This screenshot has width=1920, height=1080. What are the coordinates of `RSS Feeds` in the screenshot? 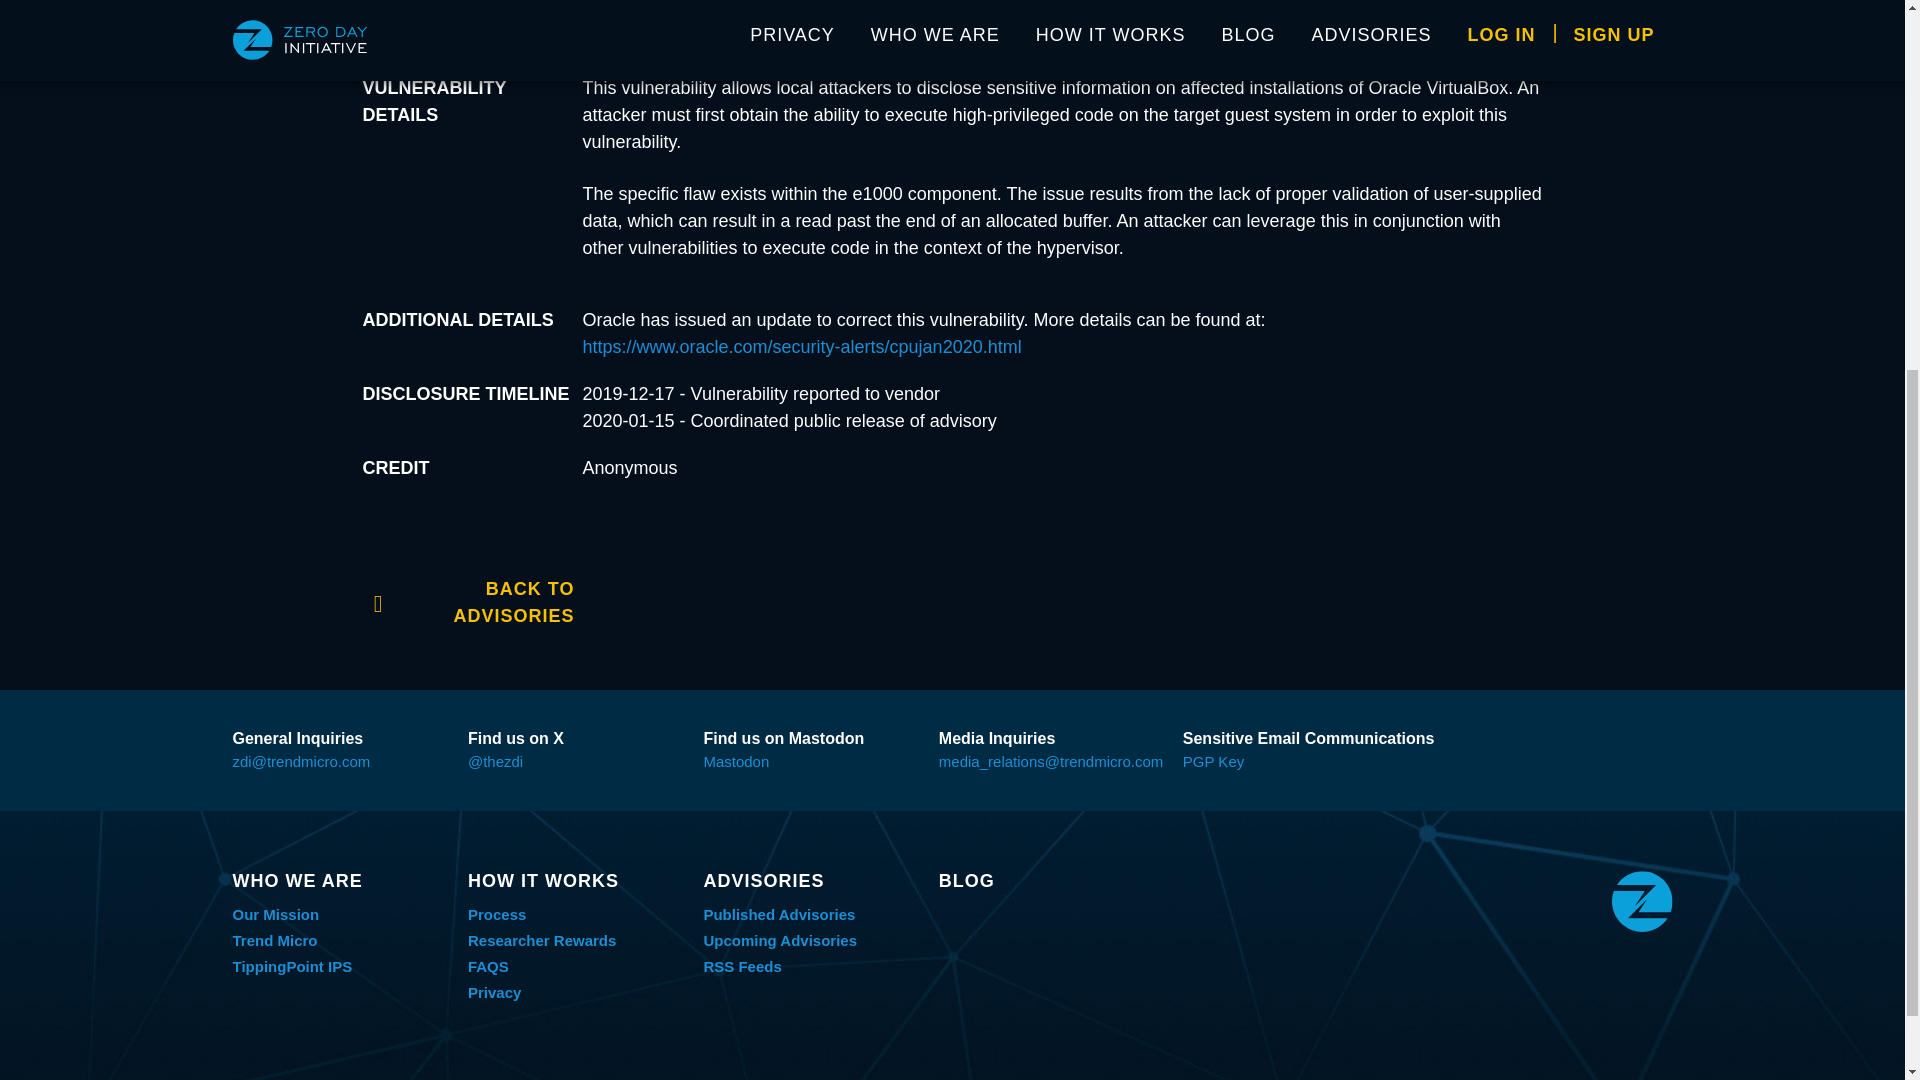 It's located at (742, 966).